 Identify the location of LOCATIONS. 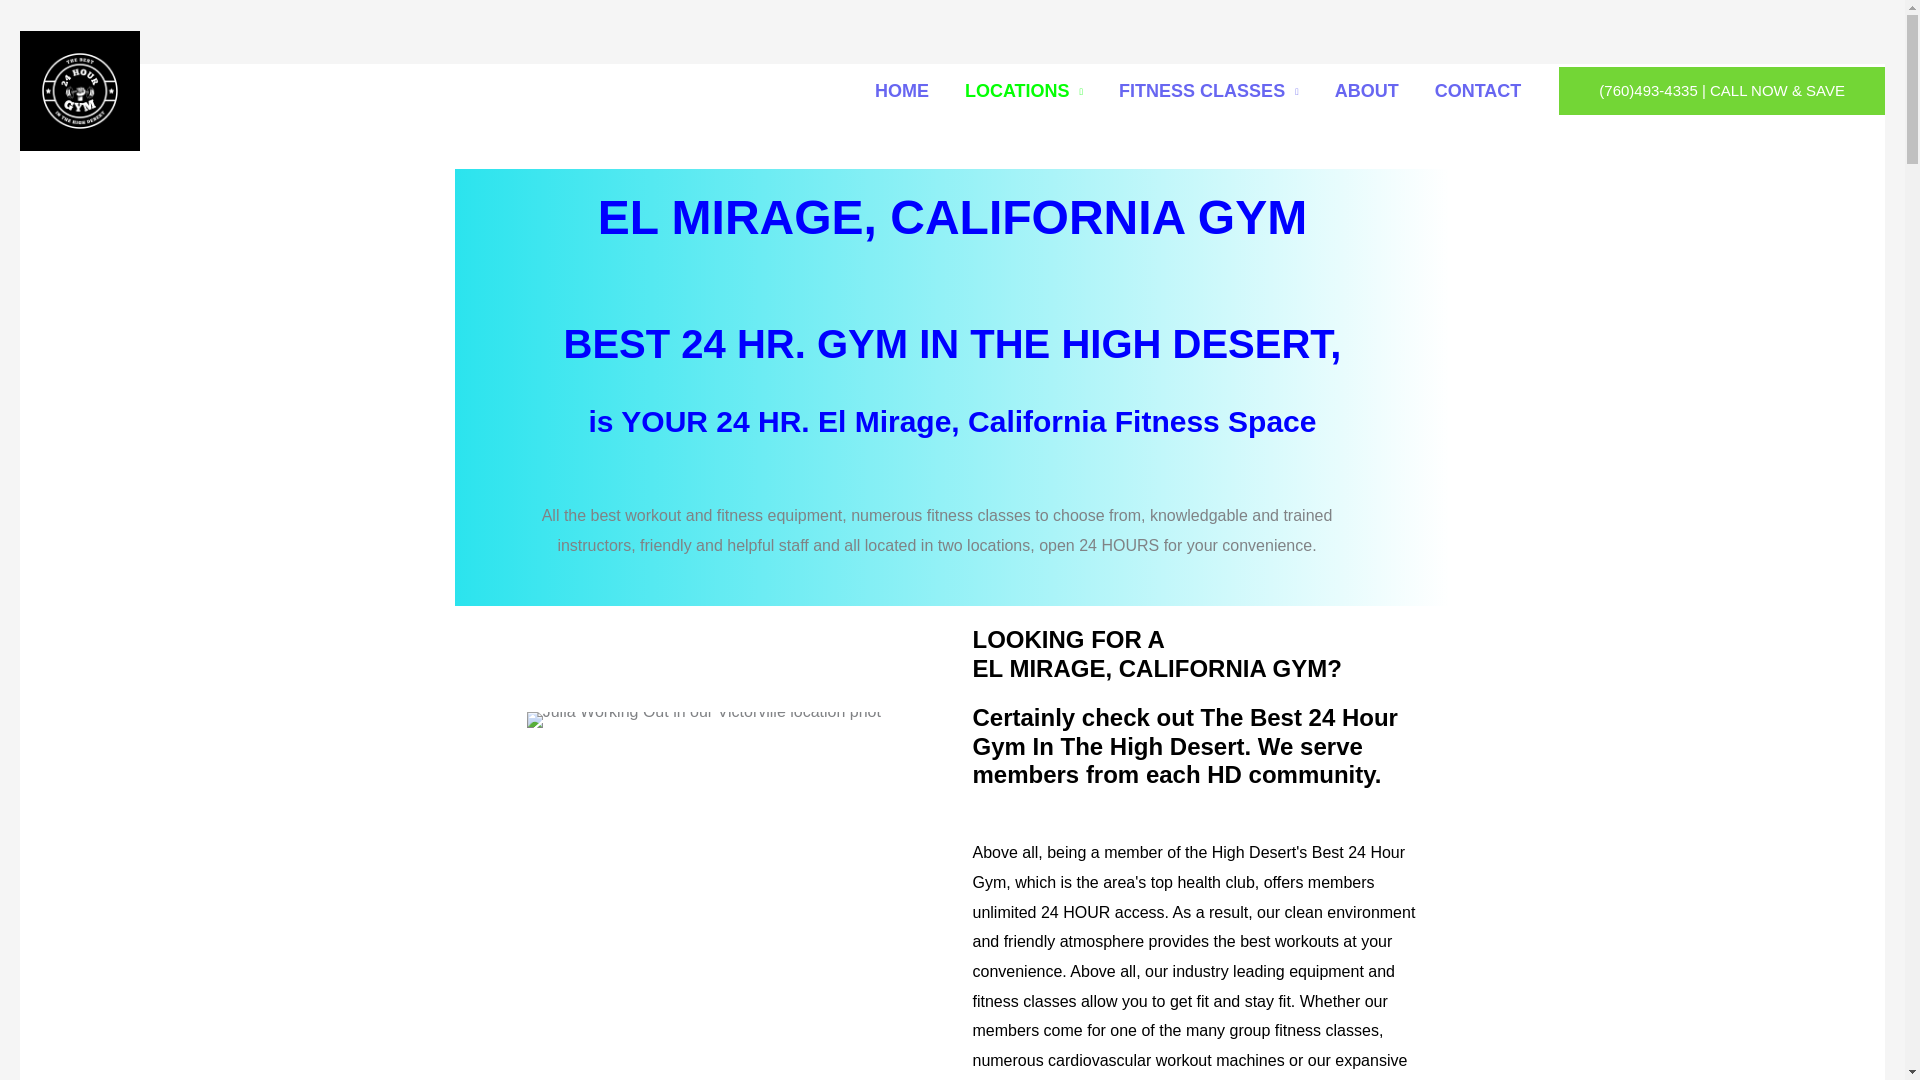
(1023, 91).